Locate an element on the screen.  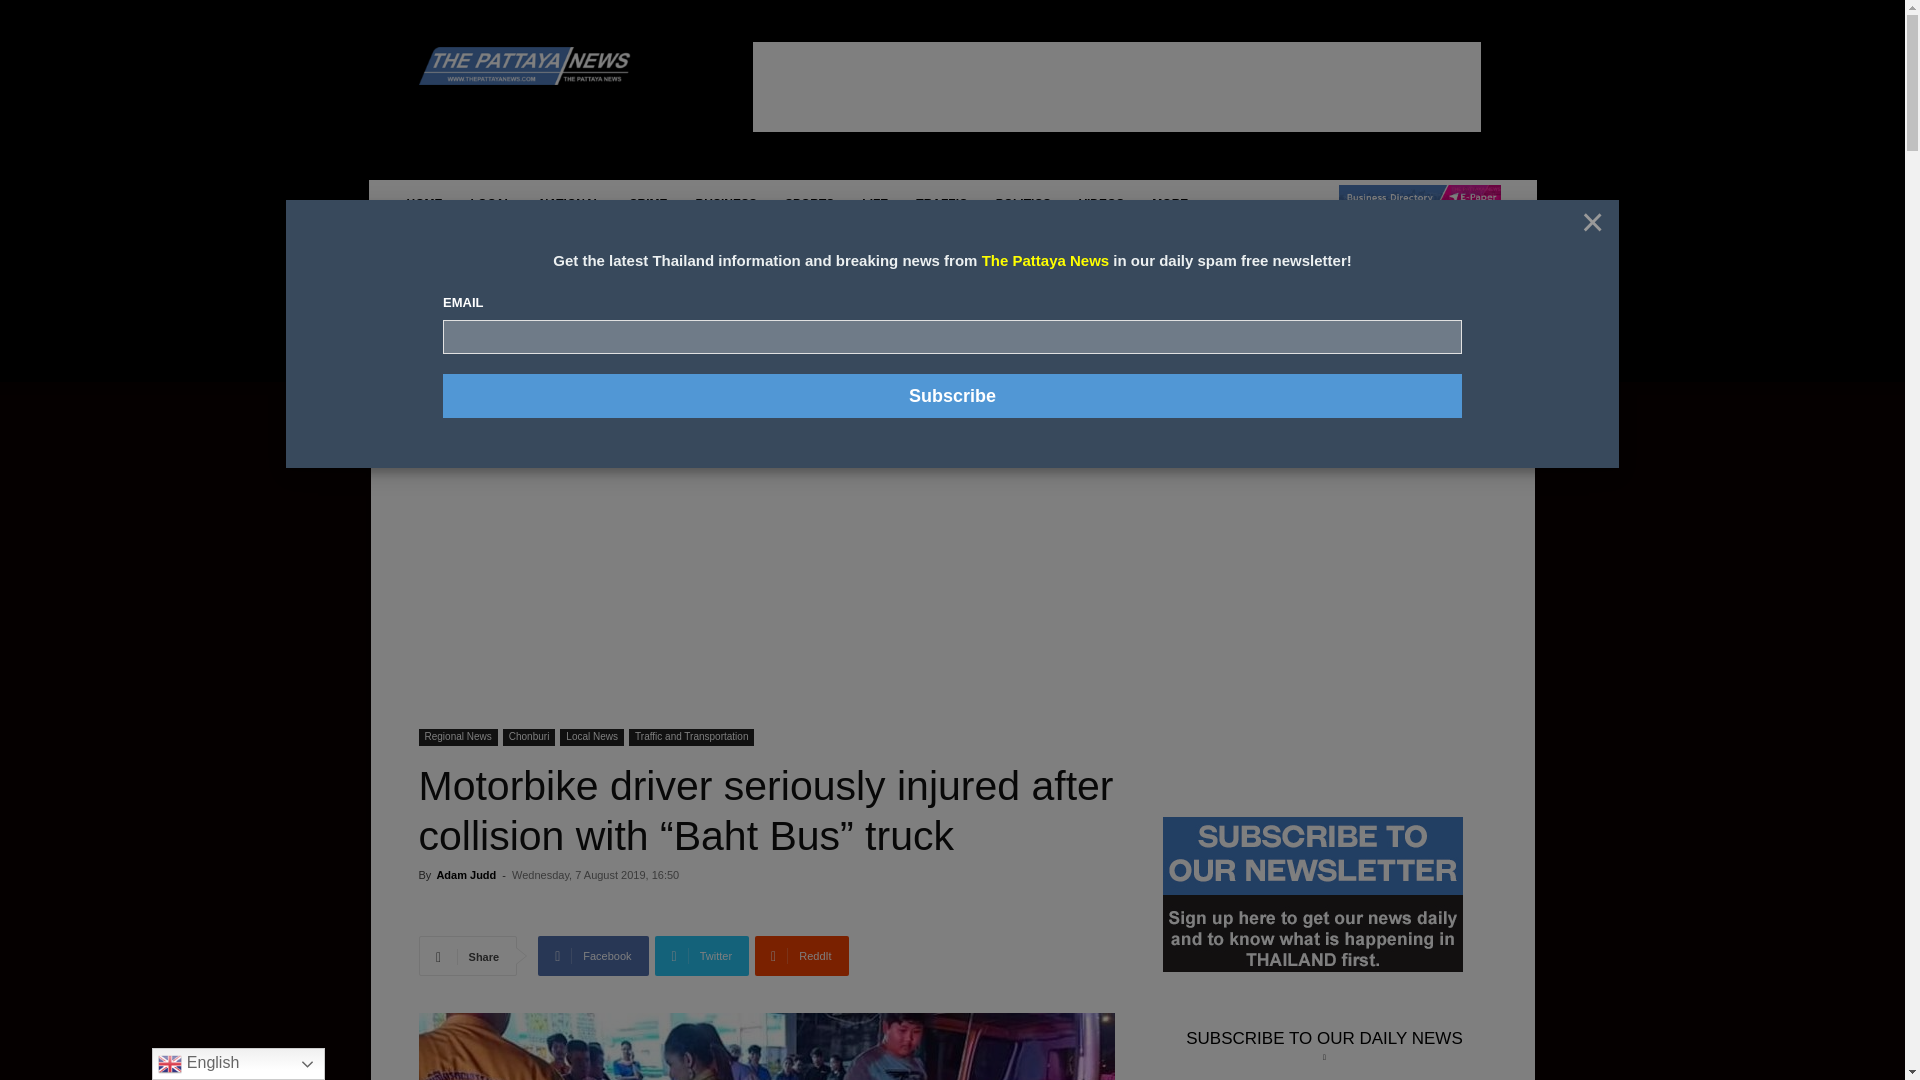
View all posts in Traffic and Transportation is located at coordinates (538, 413).